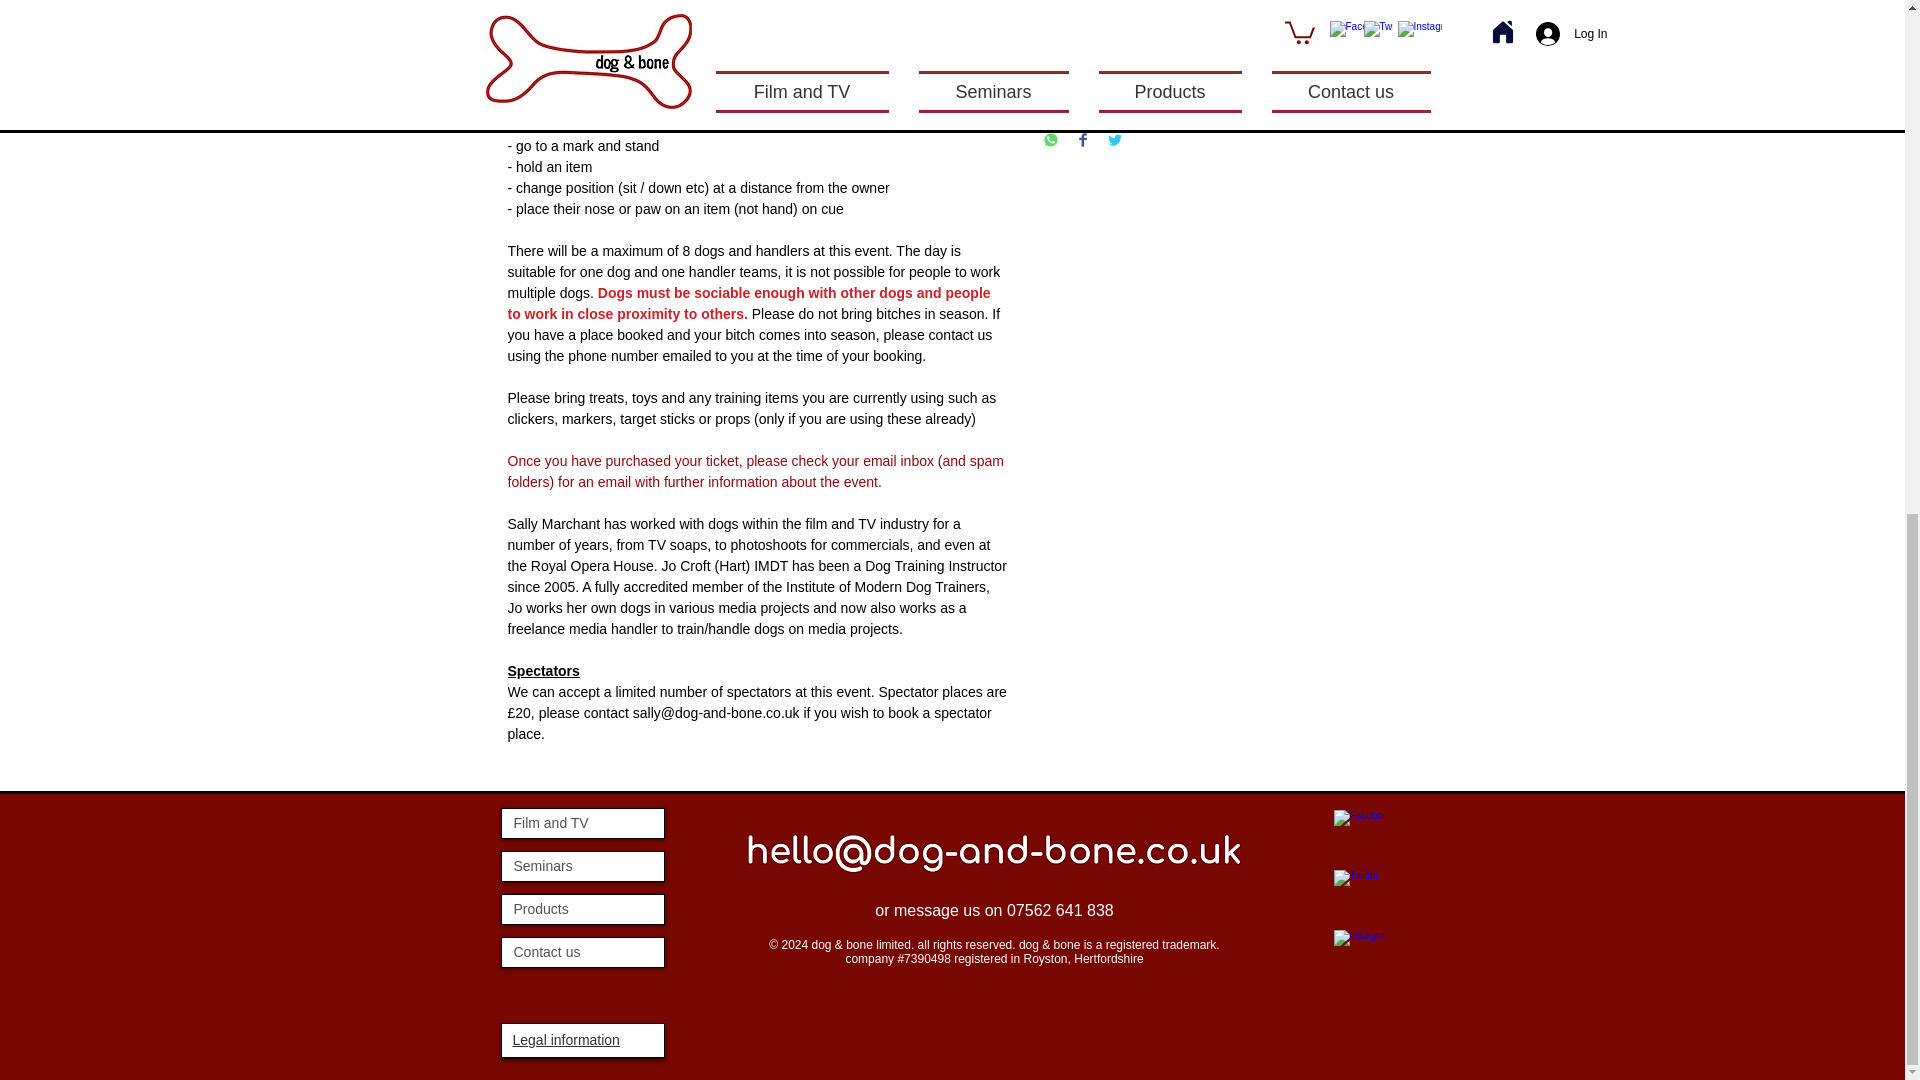 The image size is (1920, 1080). I want to click on Contact us, so click(582, 952).